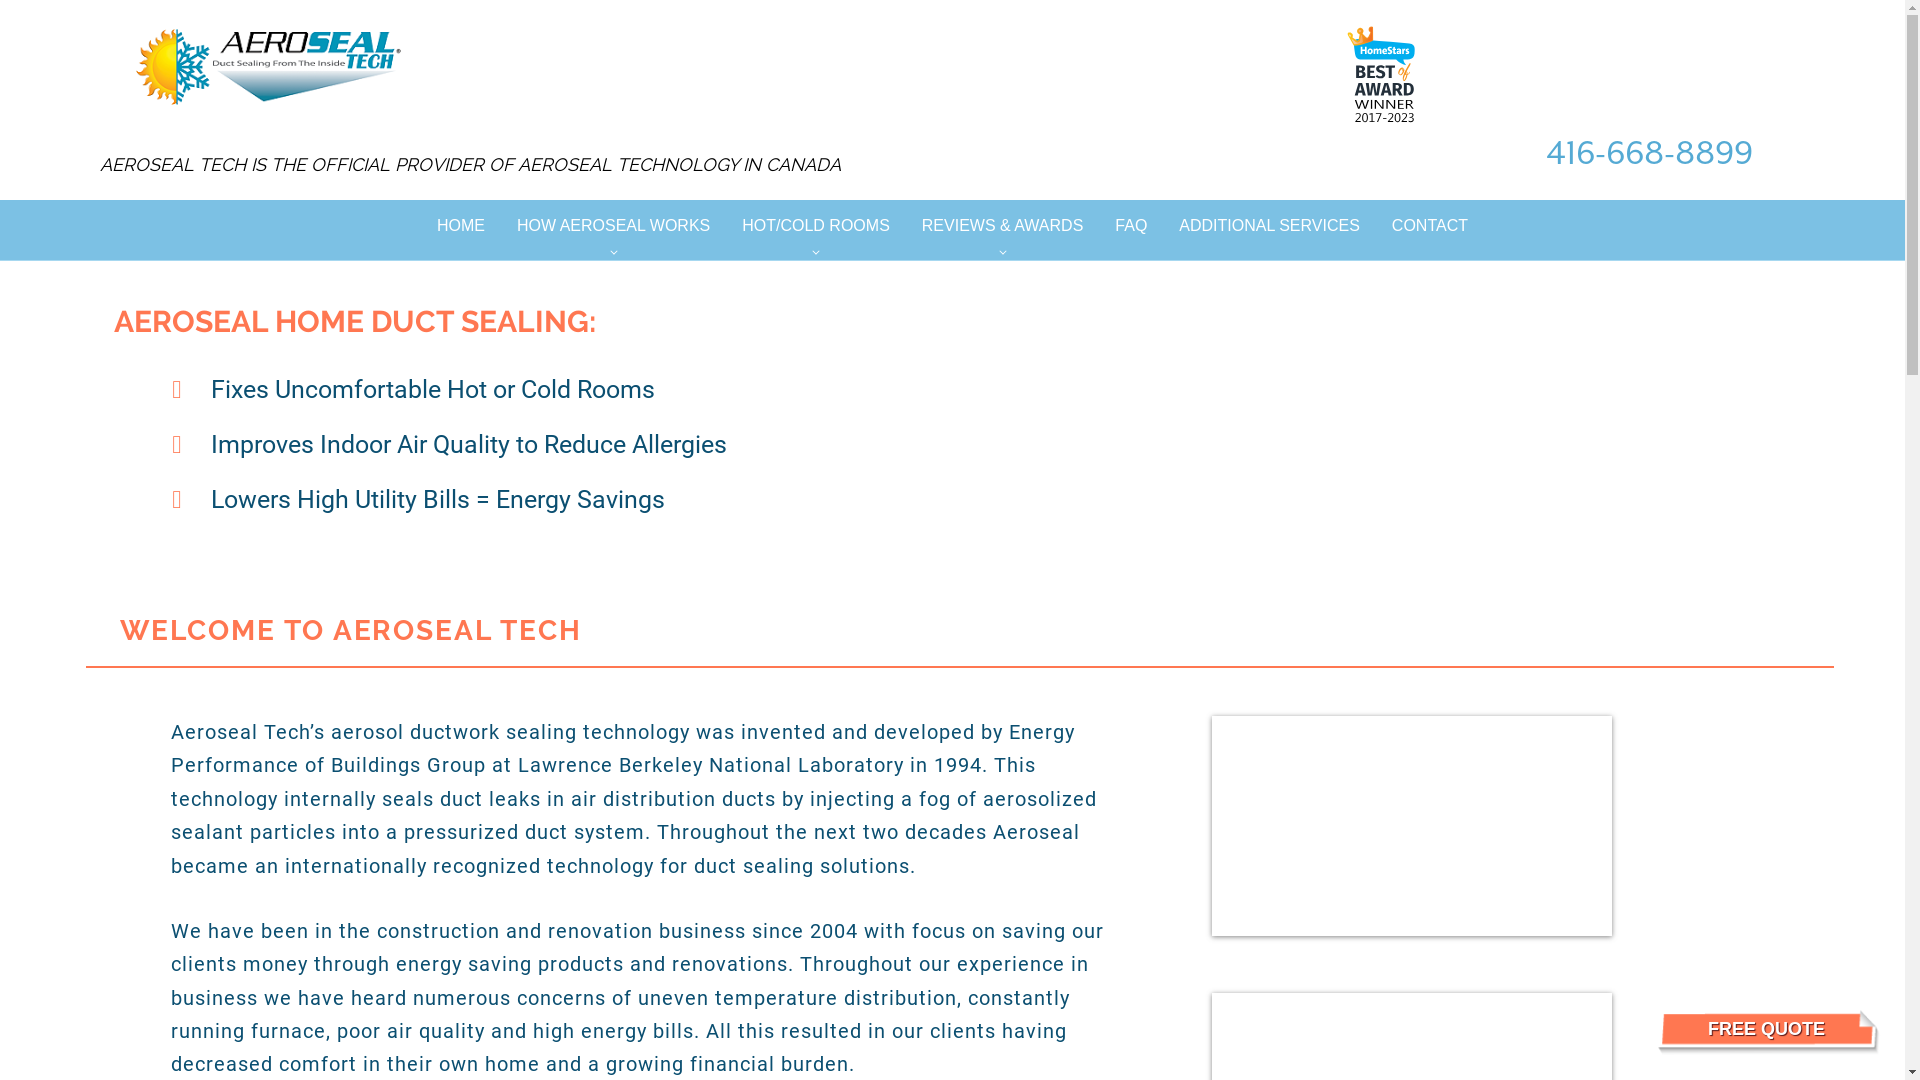  I want to click on HOT/COLD ROOMS, so click(816, 226).